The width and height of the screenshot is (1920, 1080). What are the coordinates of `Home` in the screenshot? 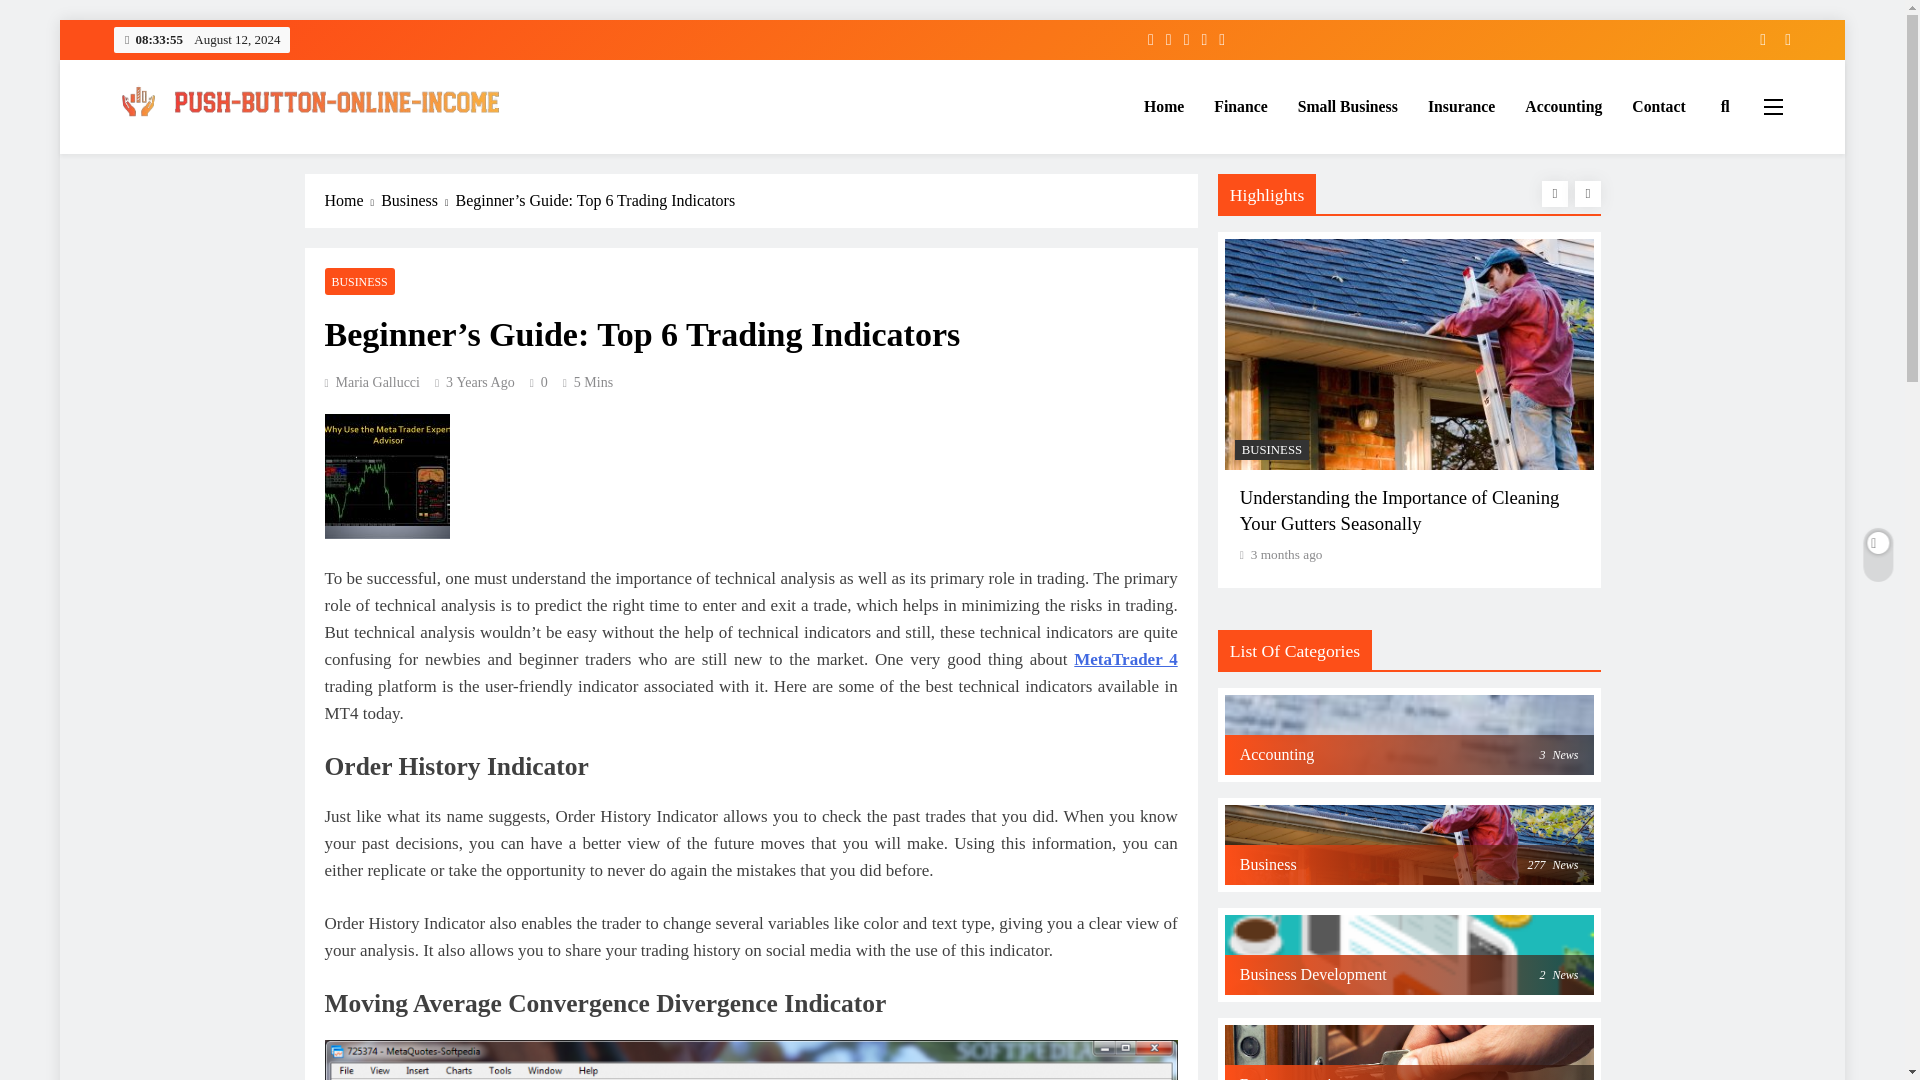 It's located at (1163, 106).